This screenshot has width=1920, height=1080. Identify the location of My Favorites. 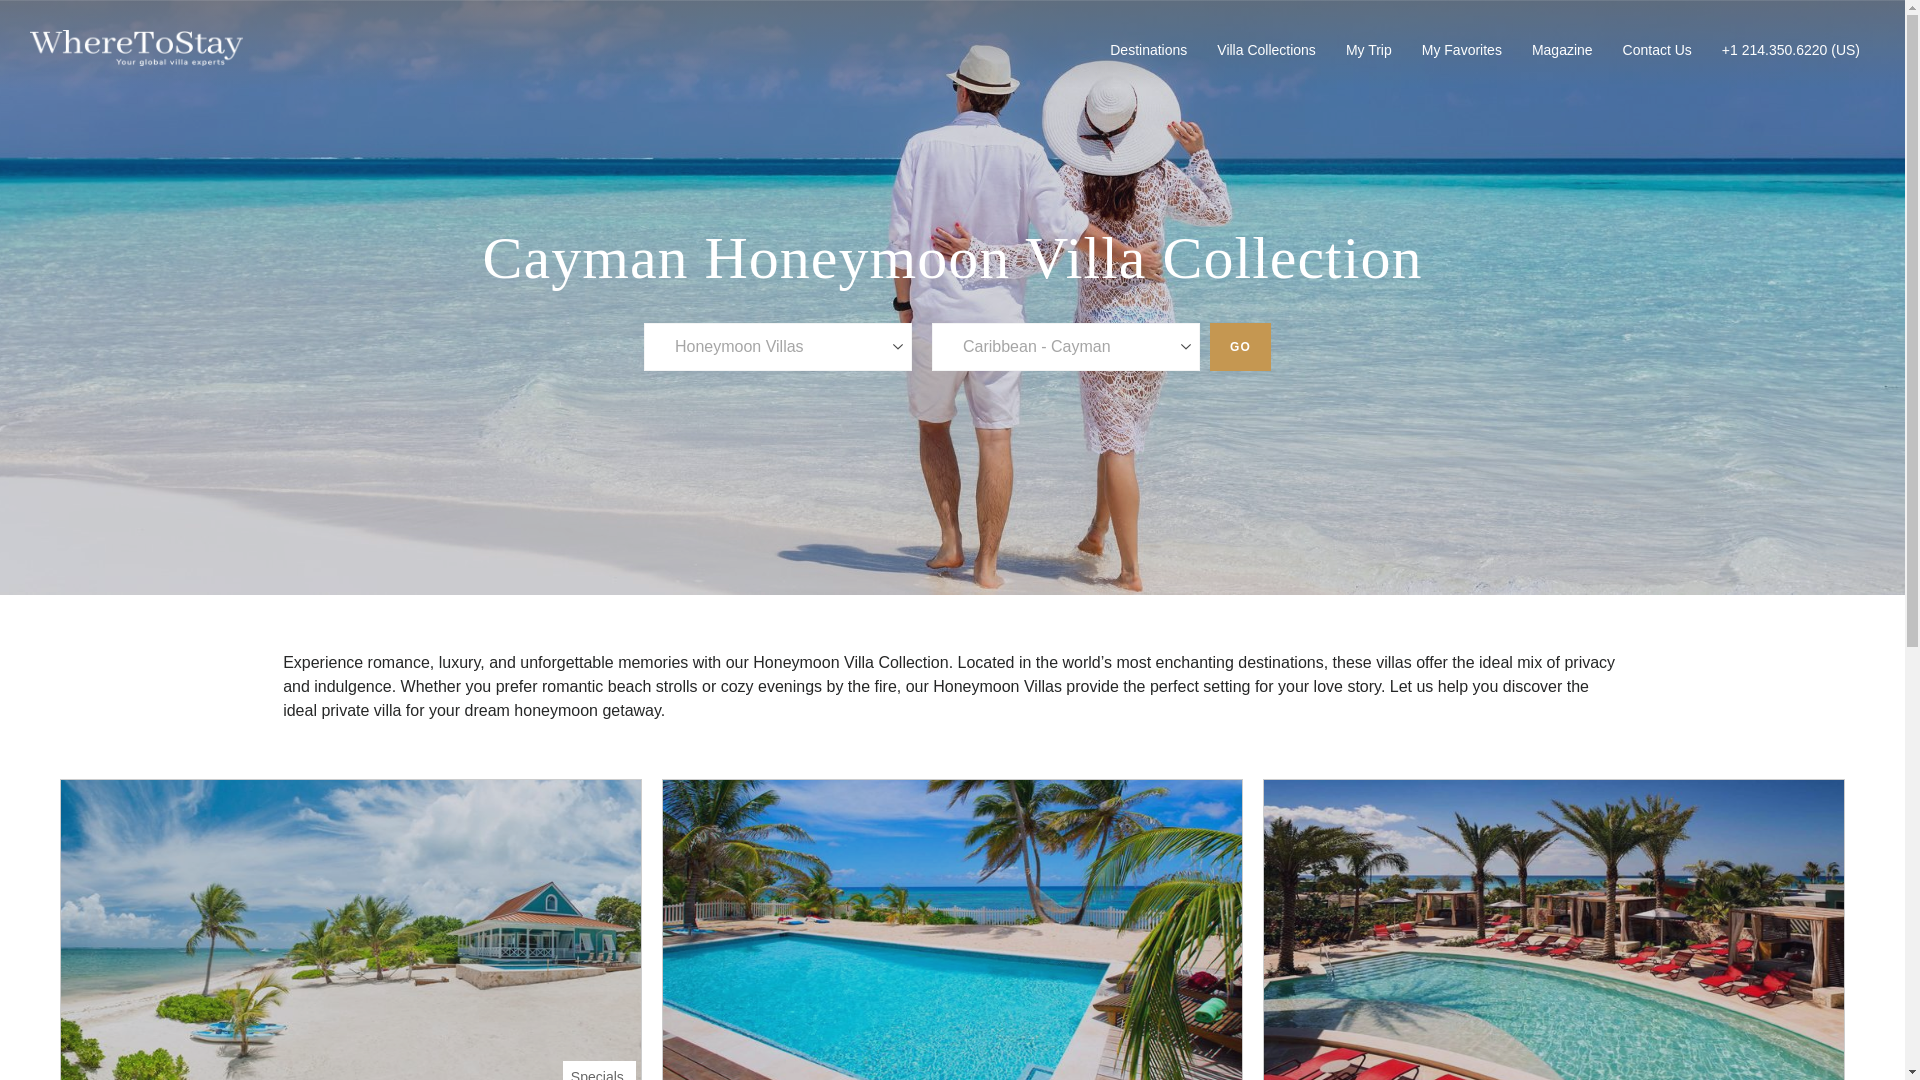
(1462, 49).